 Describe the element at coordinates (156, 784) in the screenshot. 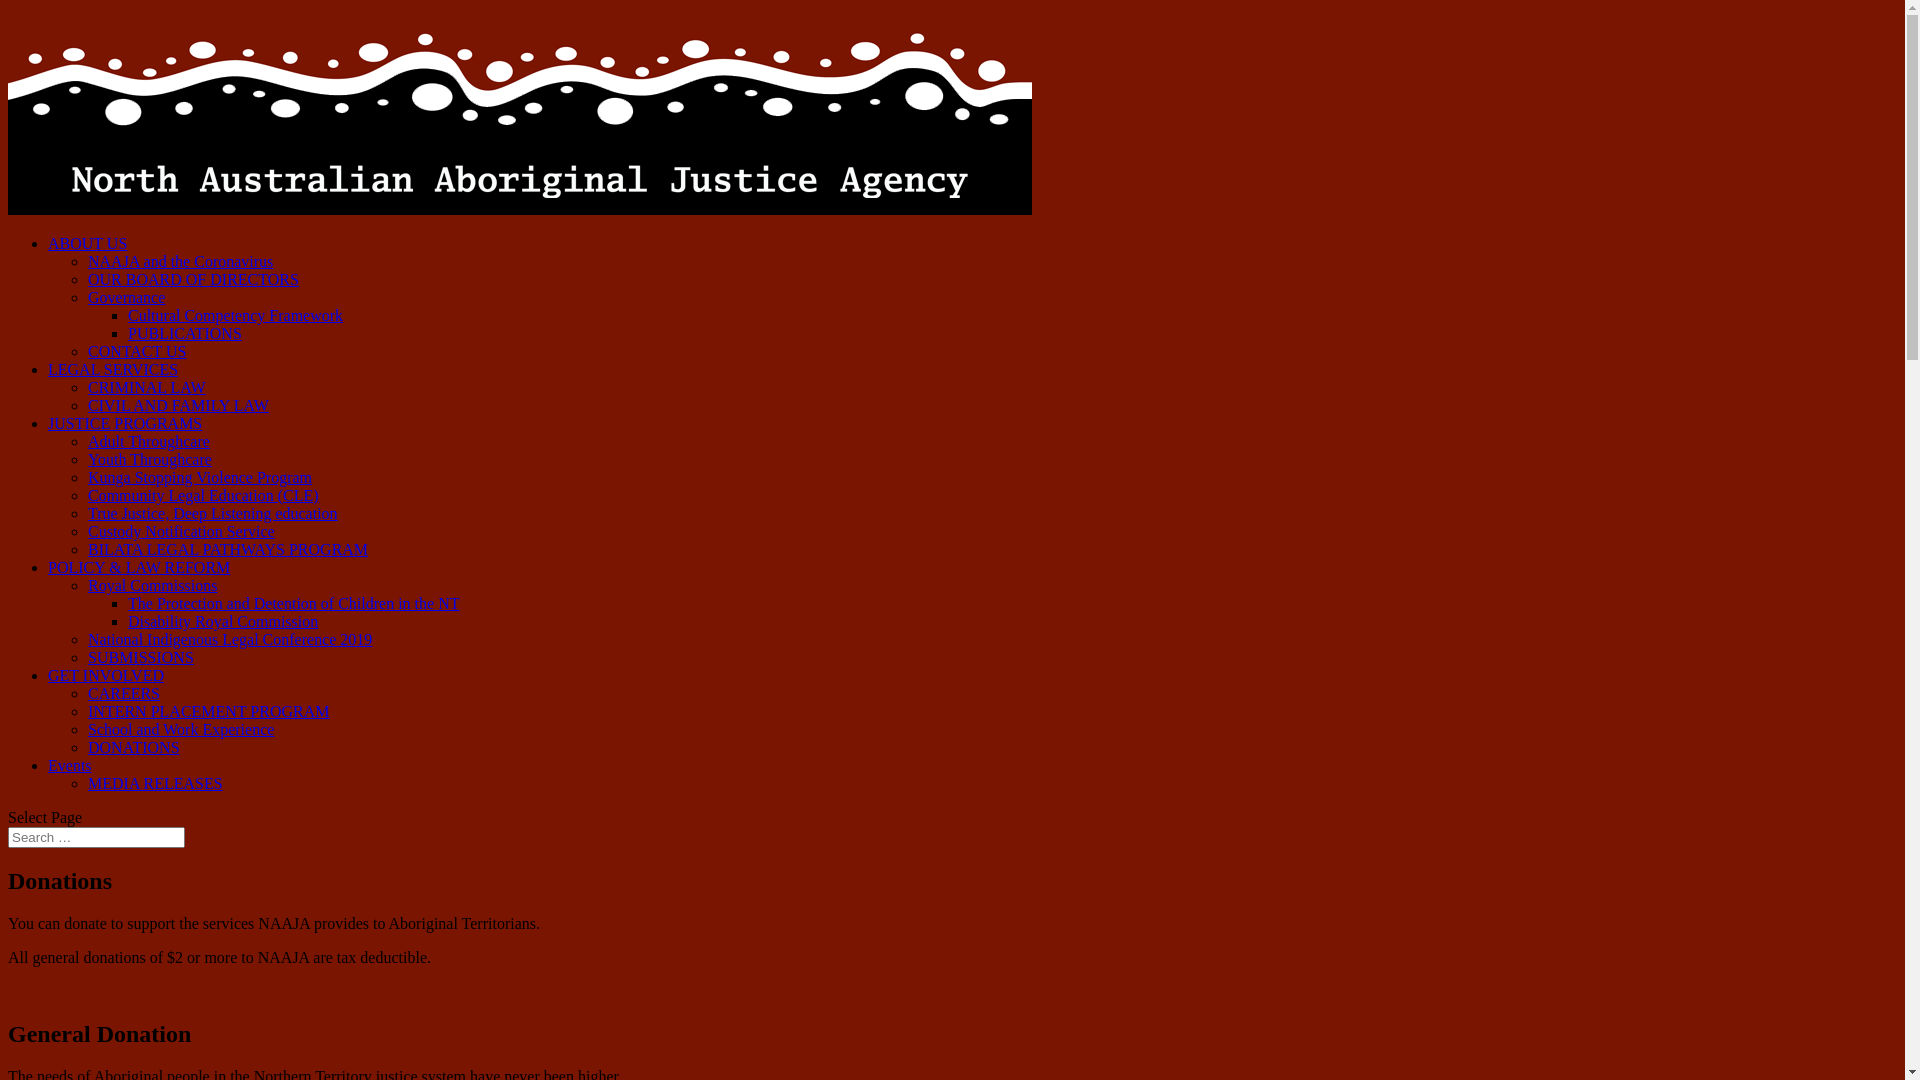

I see `MEDIA RELEASES` at that location.